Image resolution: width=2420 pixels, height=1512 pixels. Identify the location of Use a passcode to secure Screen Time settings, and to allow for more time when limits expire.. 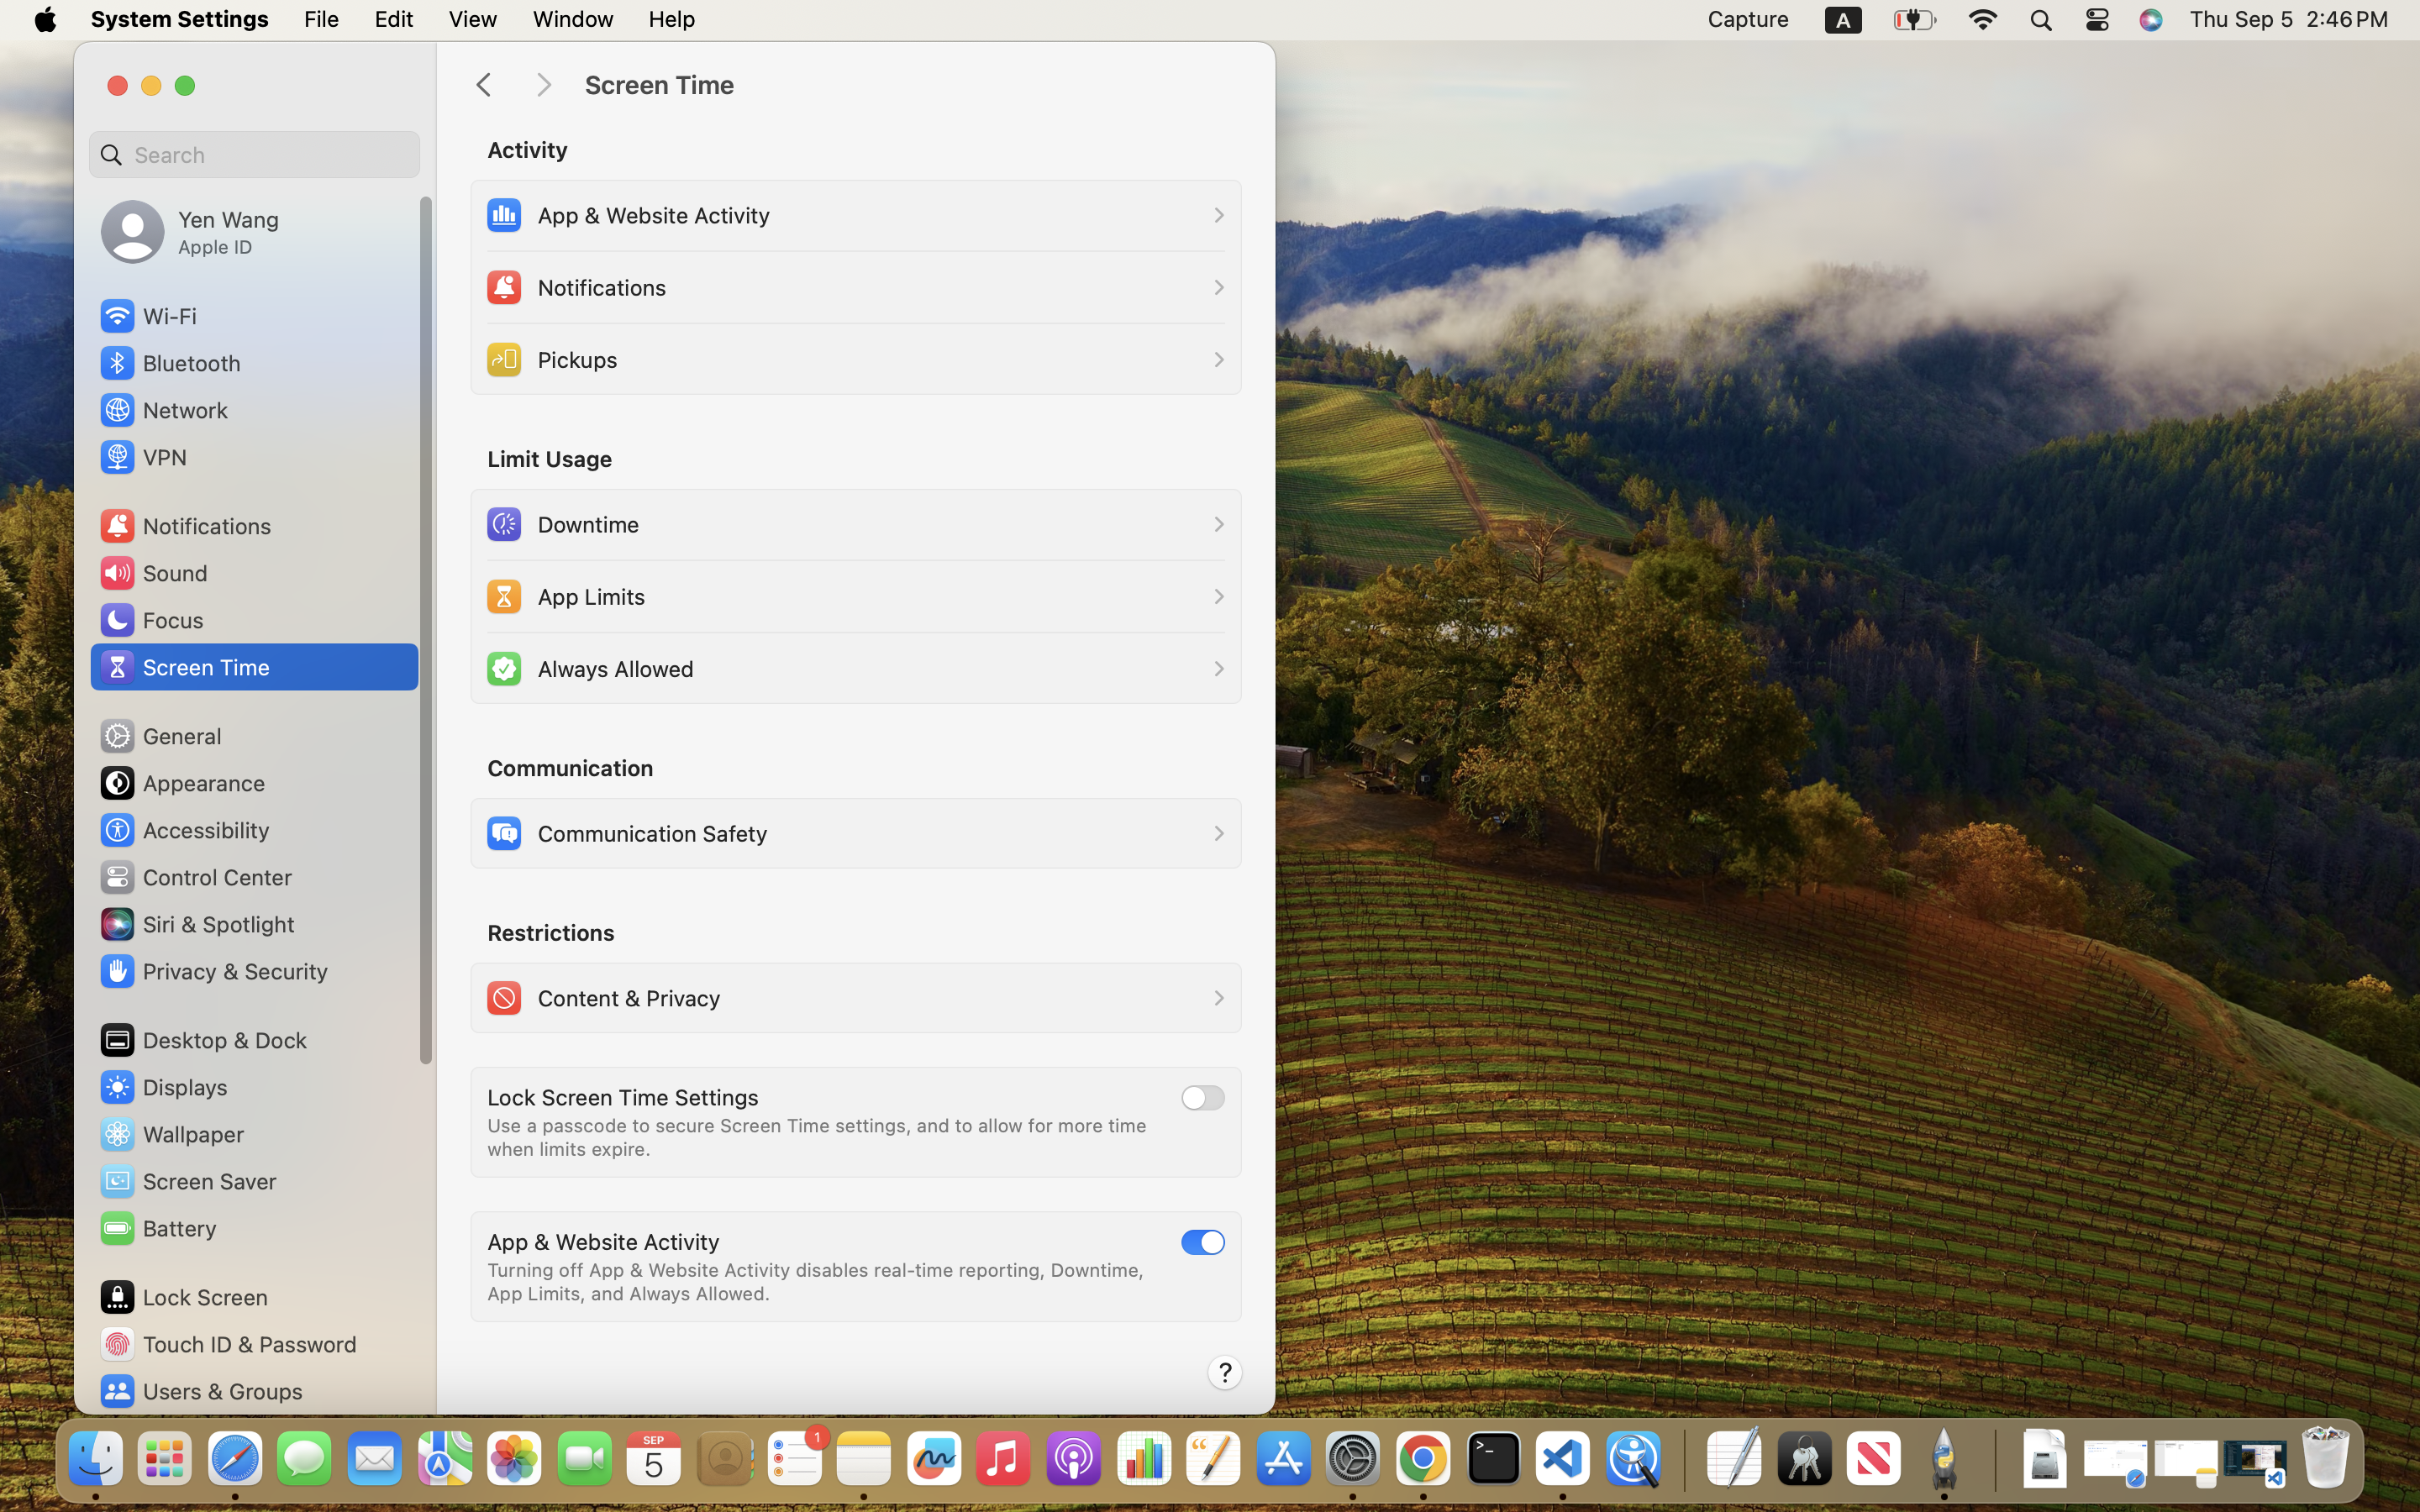
(820, 1137).